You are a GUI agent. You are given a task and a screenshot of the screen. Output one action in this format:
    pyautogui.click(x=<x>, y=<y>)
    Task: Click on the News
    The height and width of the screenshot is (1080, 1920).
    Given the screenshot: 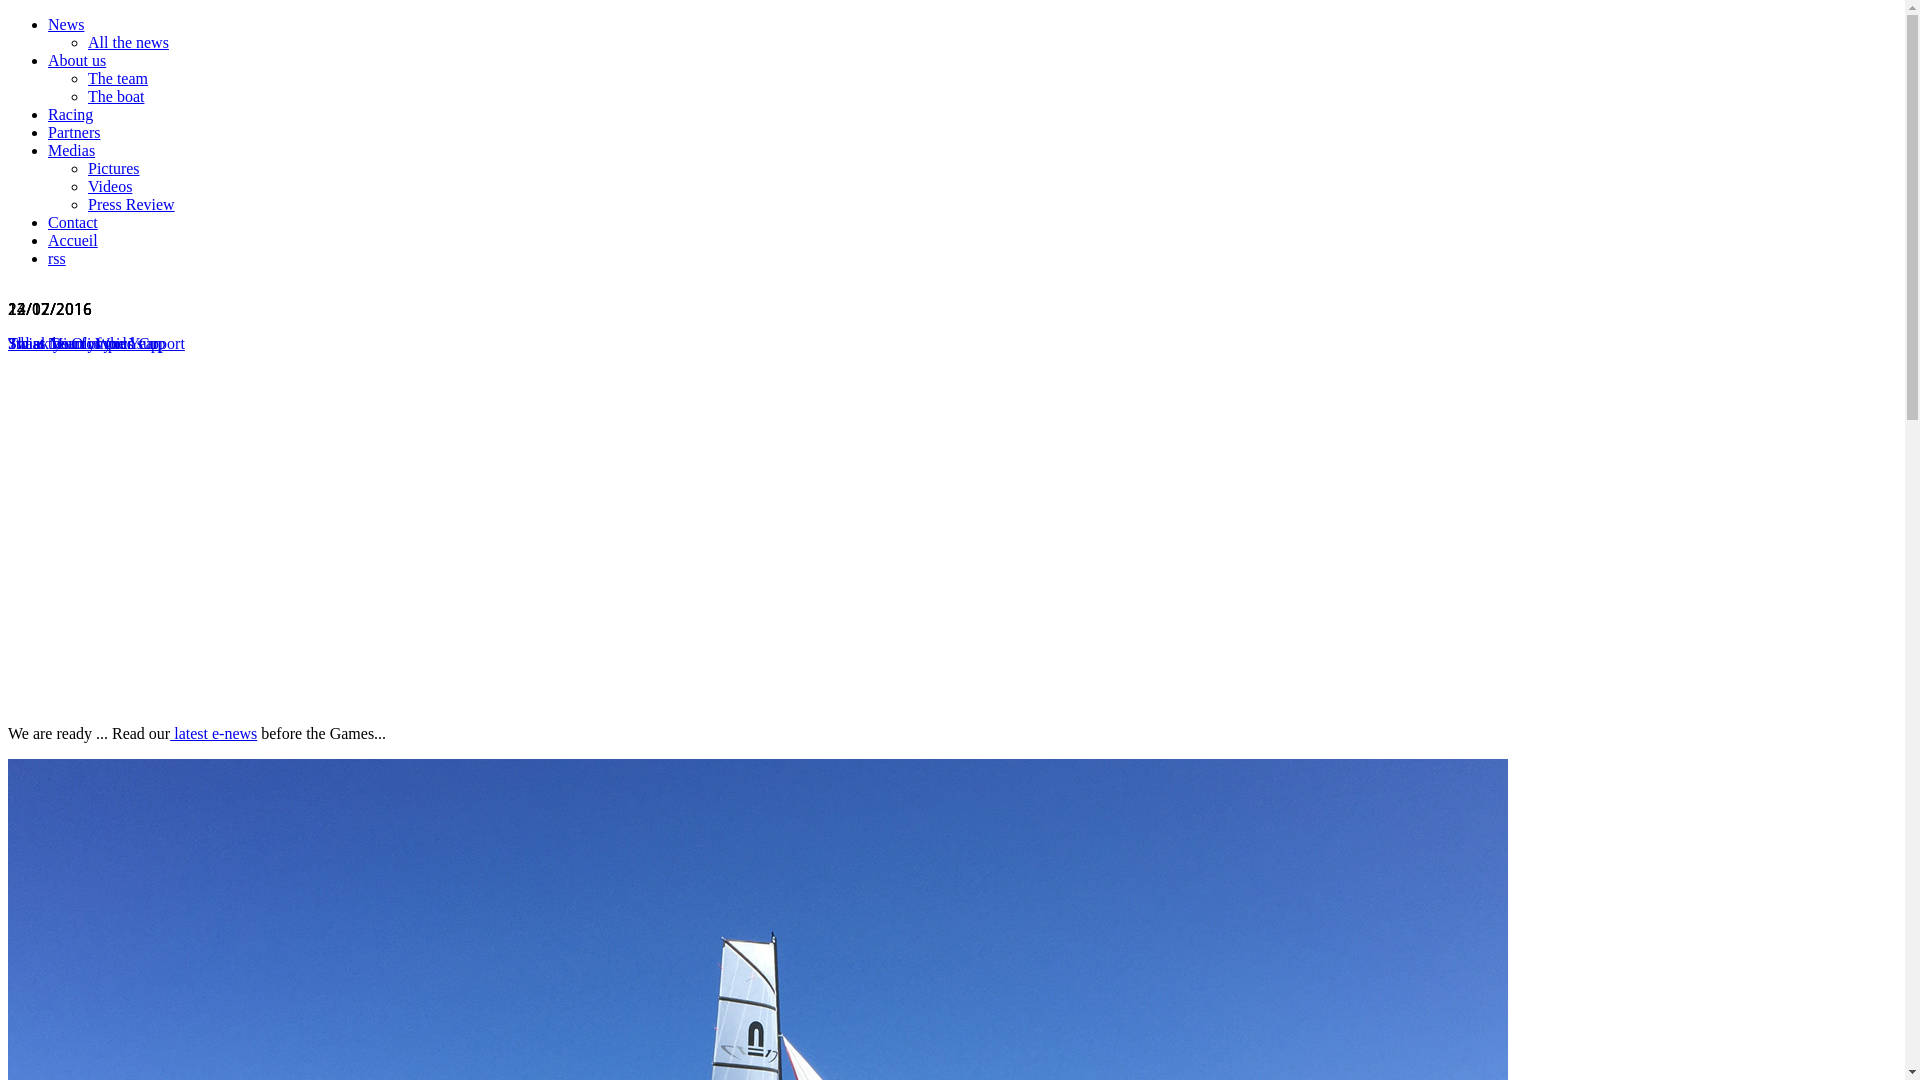 What is the action you would take?
    pyautogui.click(x=66, y=24)
    